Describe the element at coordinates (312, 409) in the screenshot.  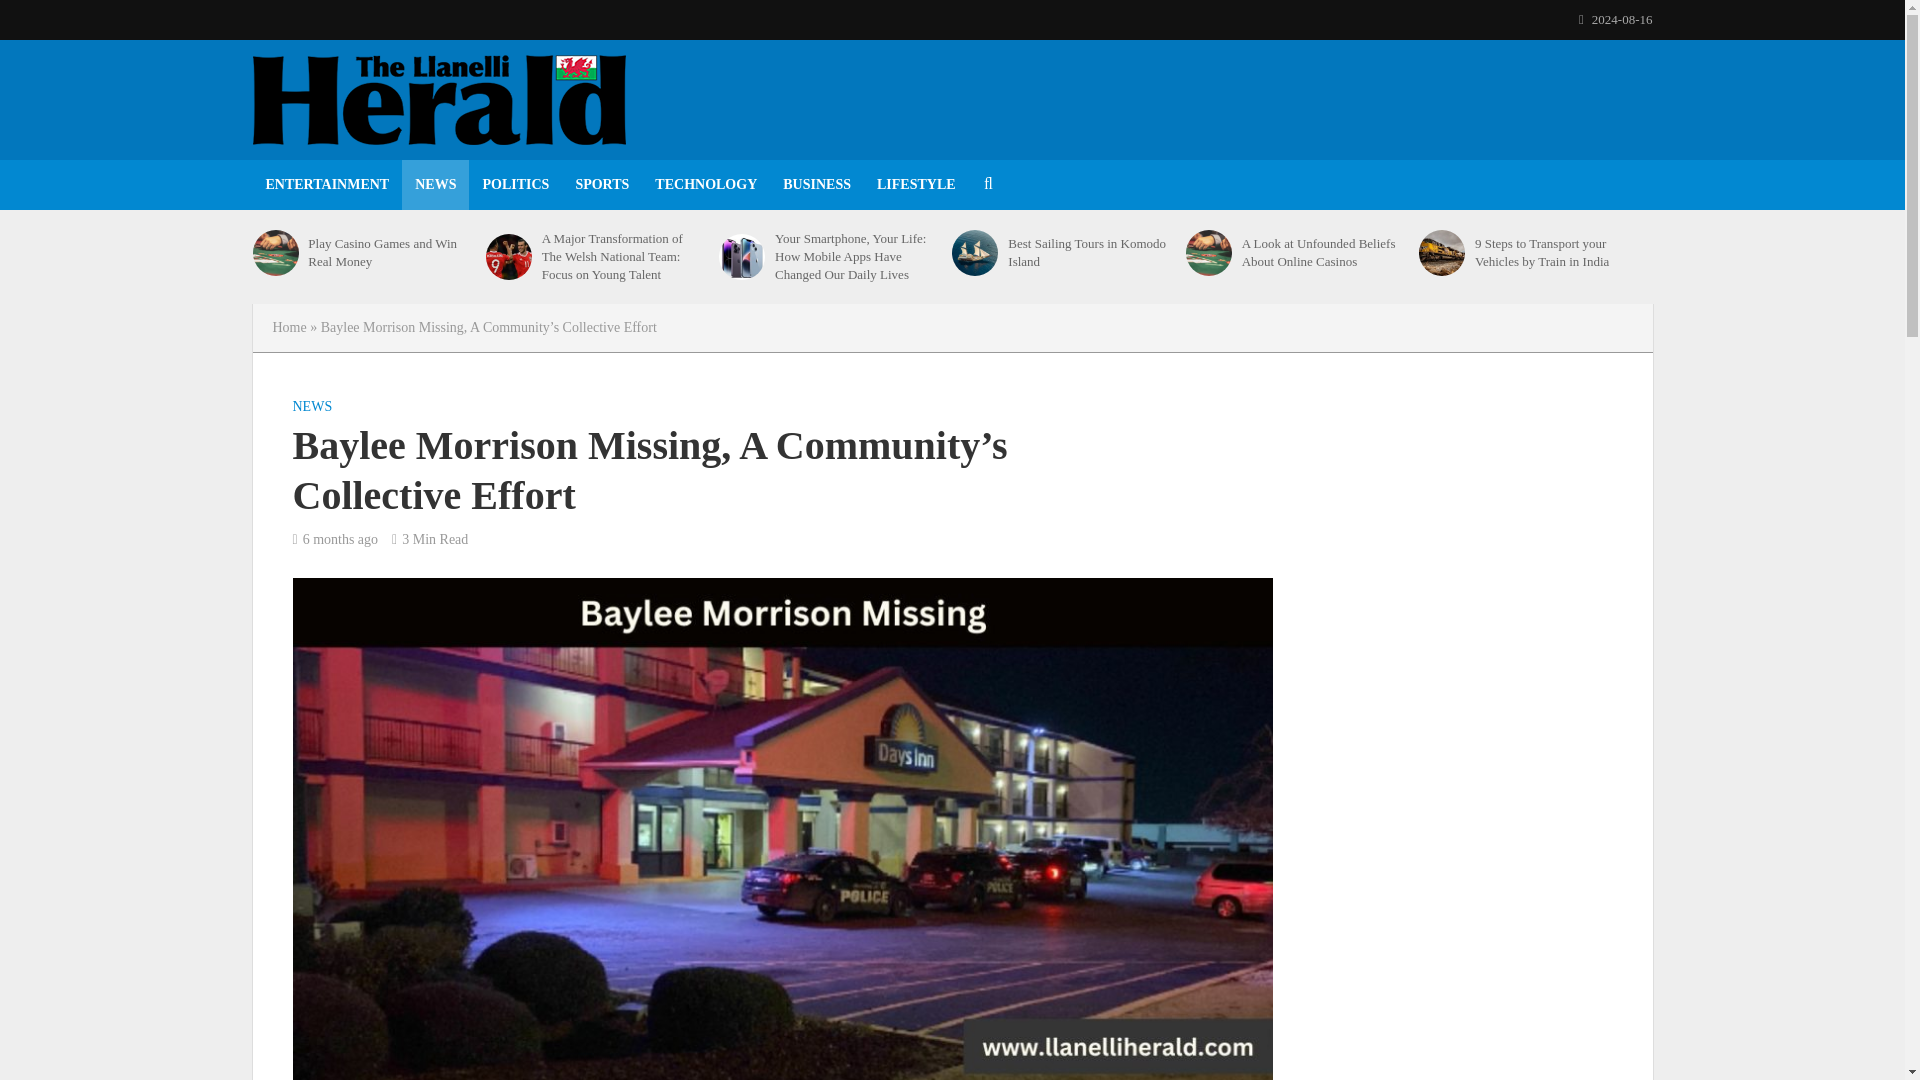
I see `NEWS` at that location.